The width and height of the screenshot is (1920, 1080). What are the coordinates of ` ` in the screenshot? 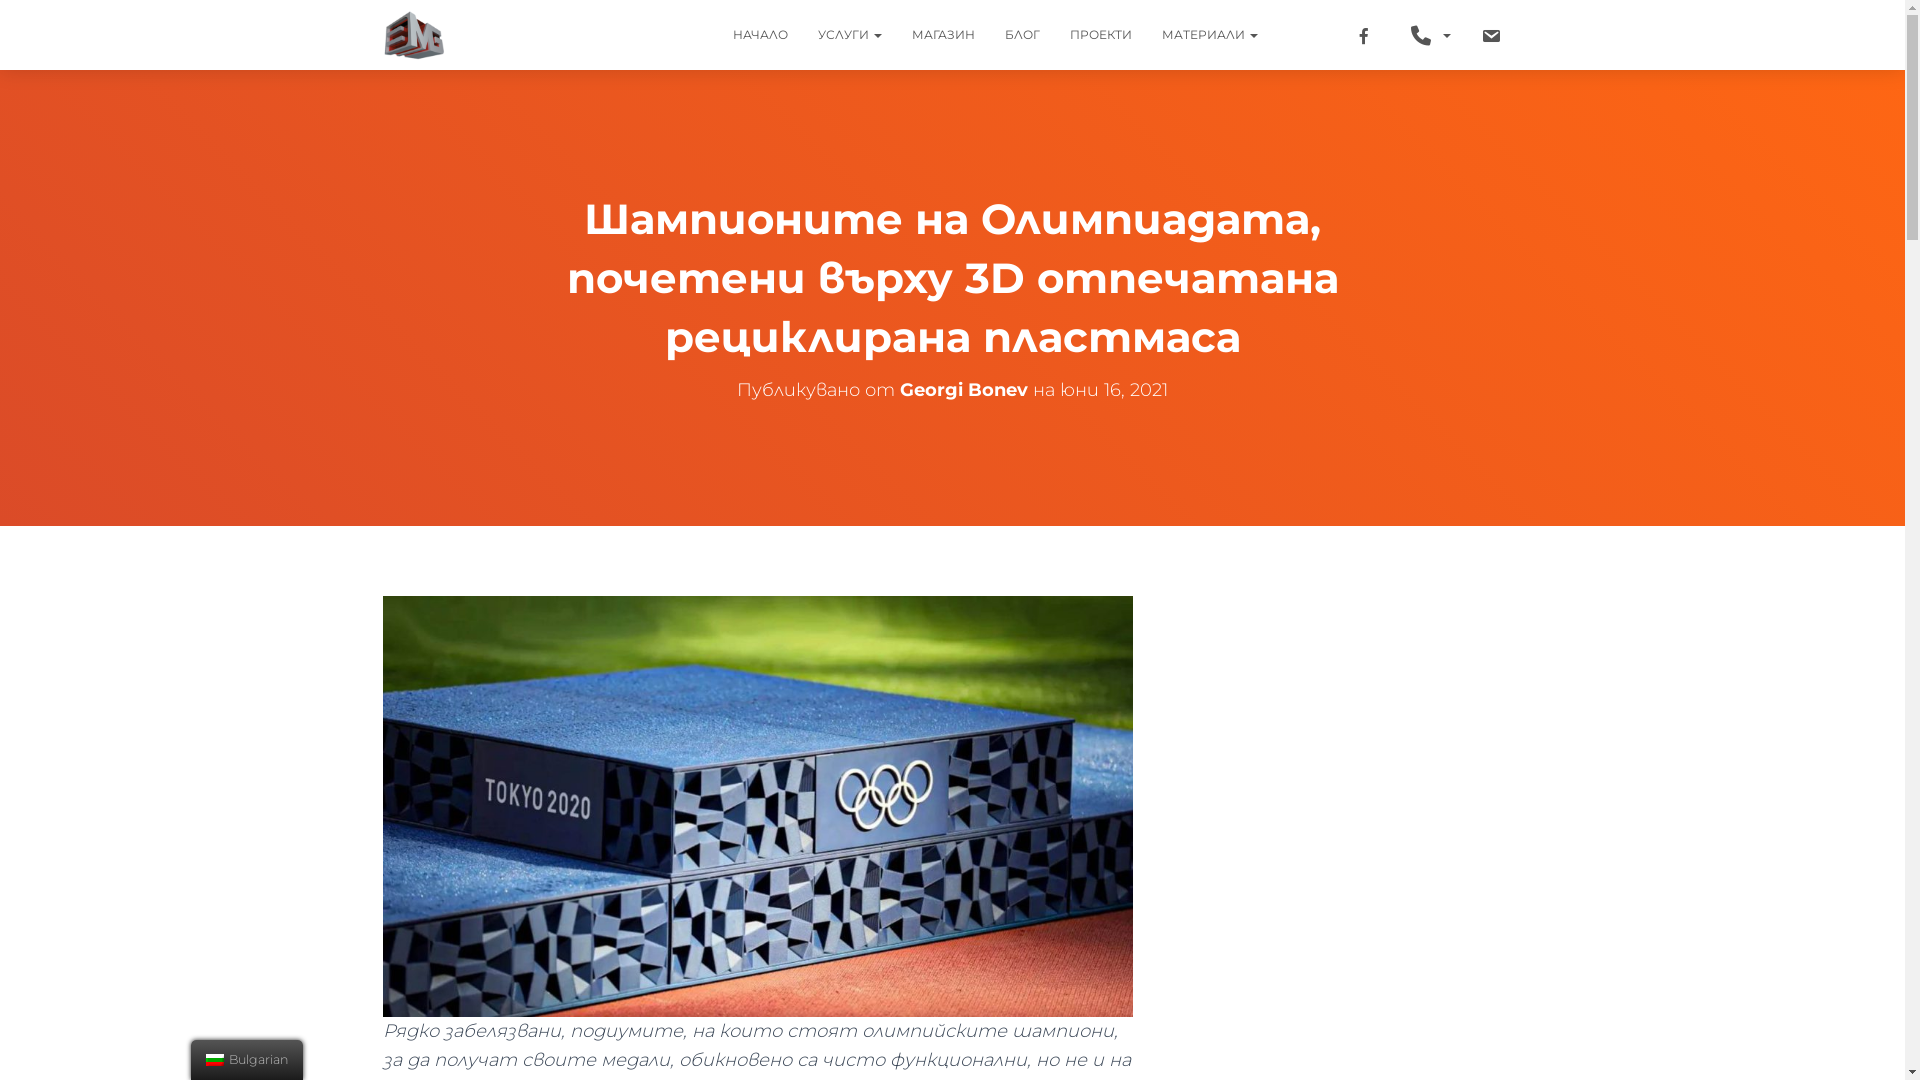 It's located at (1322, 35).